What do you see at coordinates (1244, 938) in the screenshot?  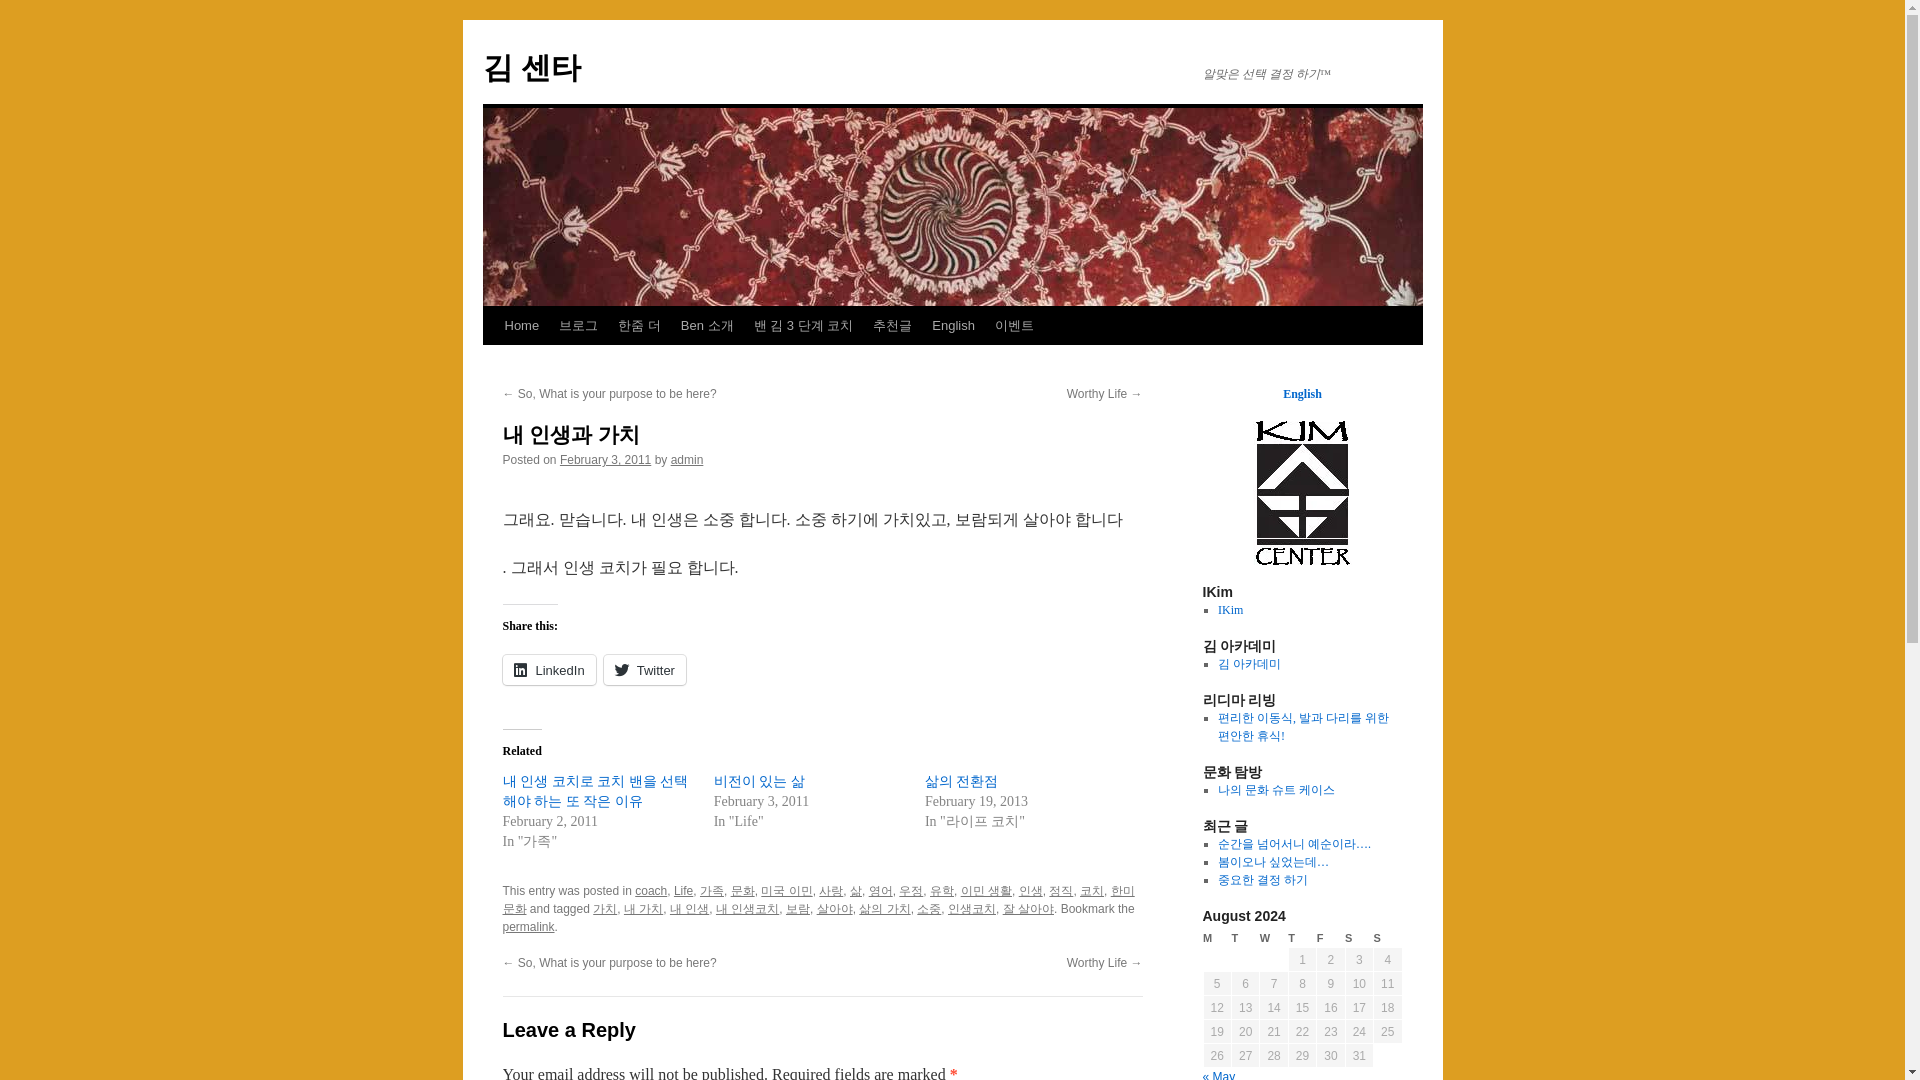 I see `Tuesday` at bounding box center [1244, 938].